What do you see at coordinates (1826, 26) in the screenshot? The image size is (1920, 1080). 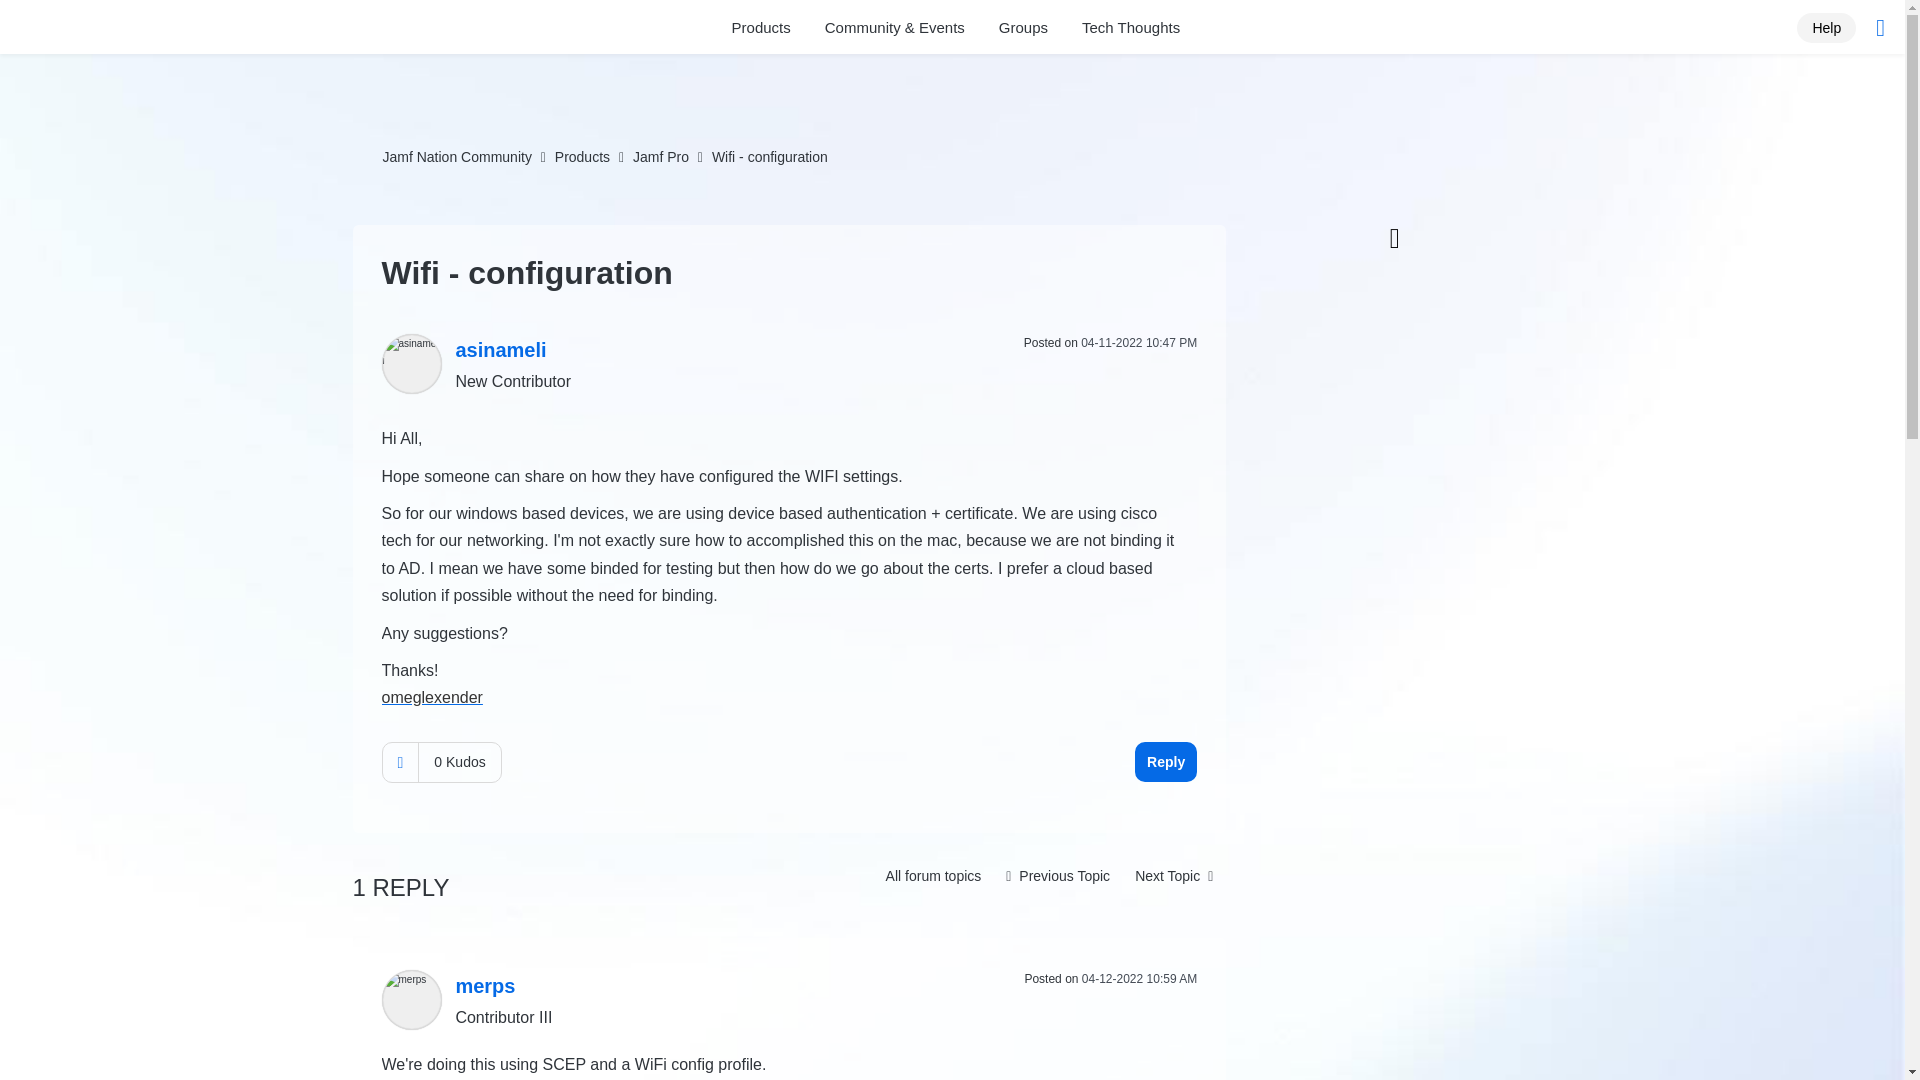 I see `Help` at bounding box center [1826, 26].